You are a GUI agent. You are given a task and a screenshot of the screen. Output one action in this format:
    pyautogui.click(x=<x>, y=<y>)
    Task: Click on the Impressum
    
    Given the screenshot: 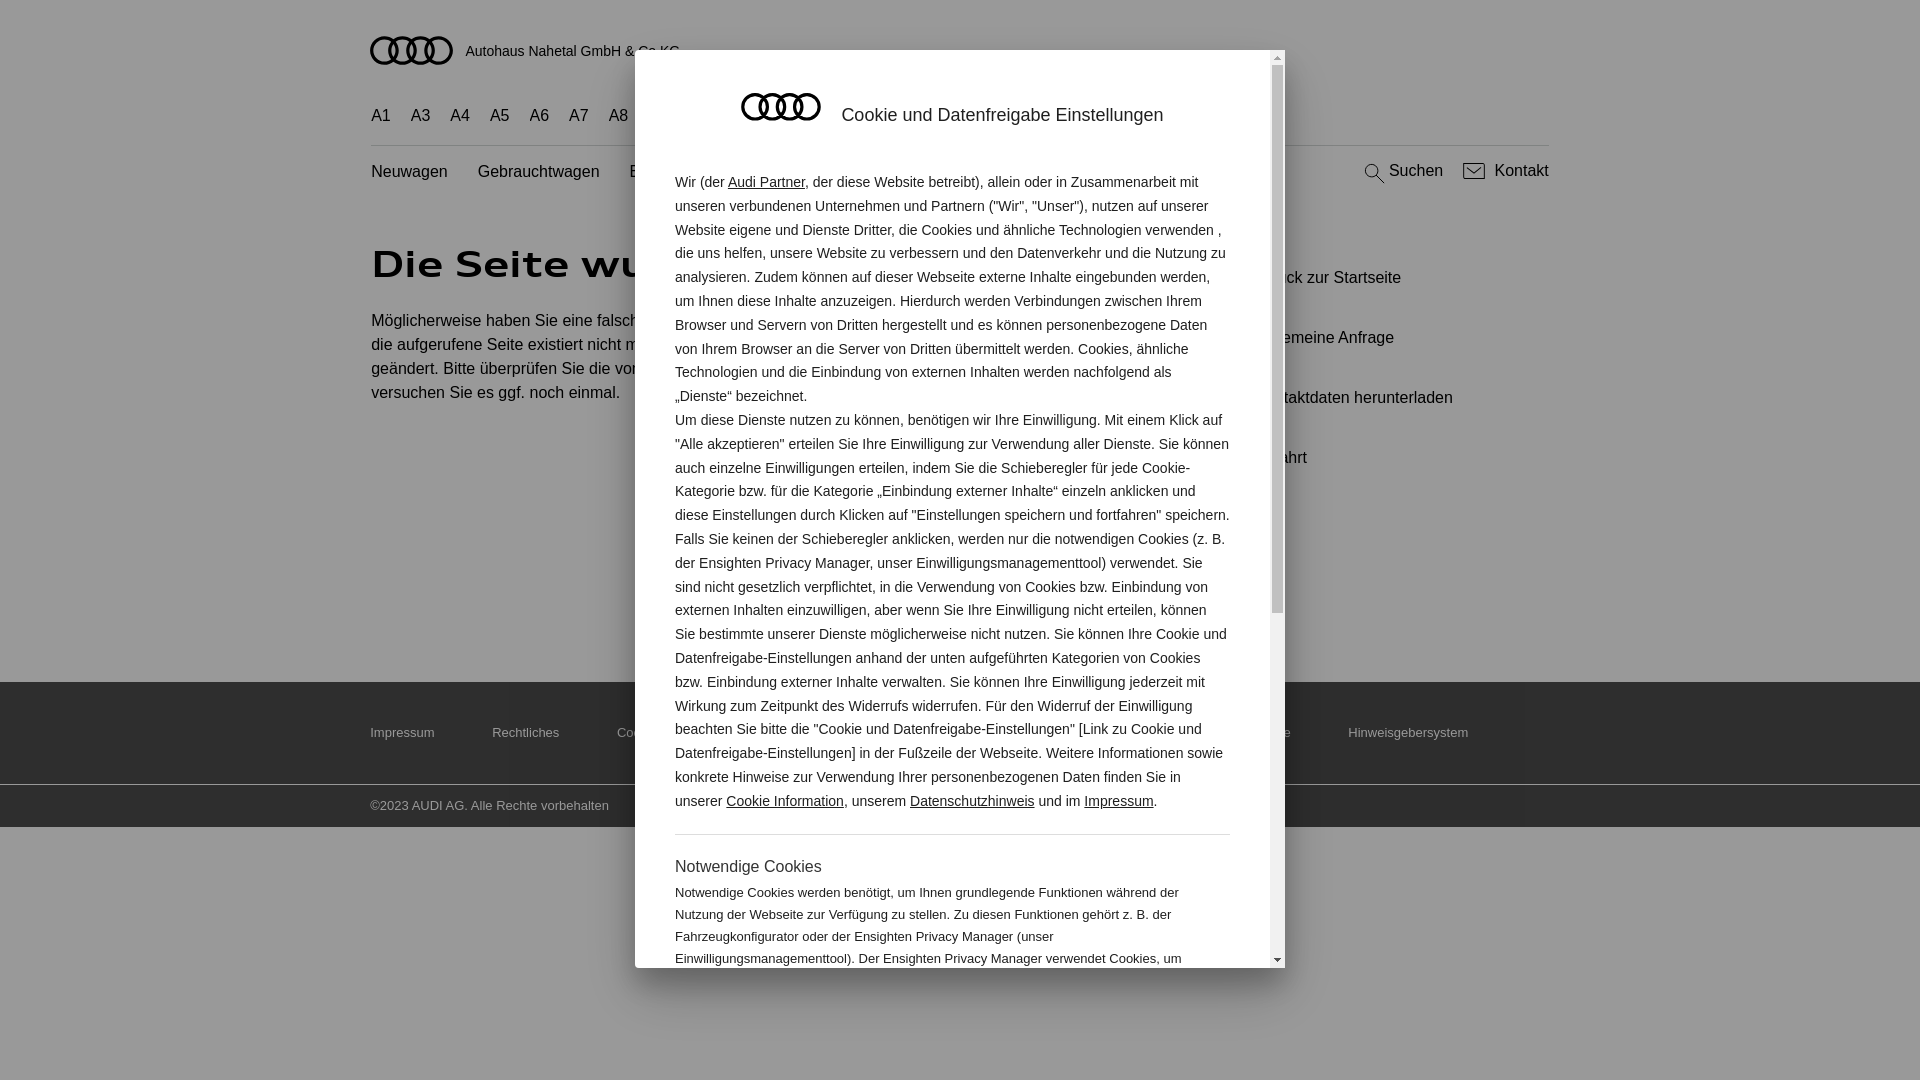 What is the action you would take?
    pyautogui.click(x=402, y=732)
    